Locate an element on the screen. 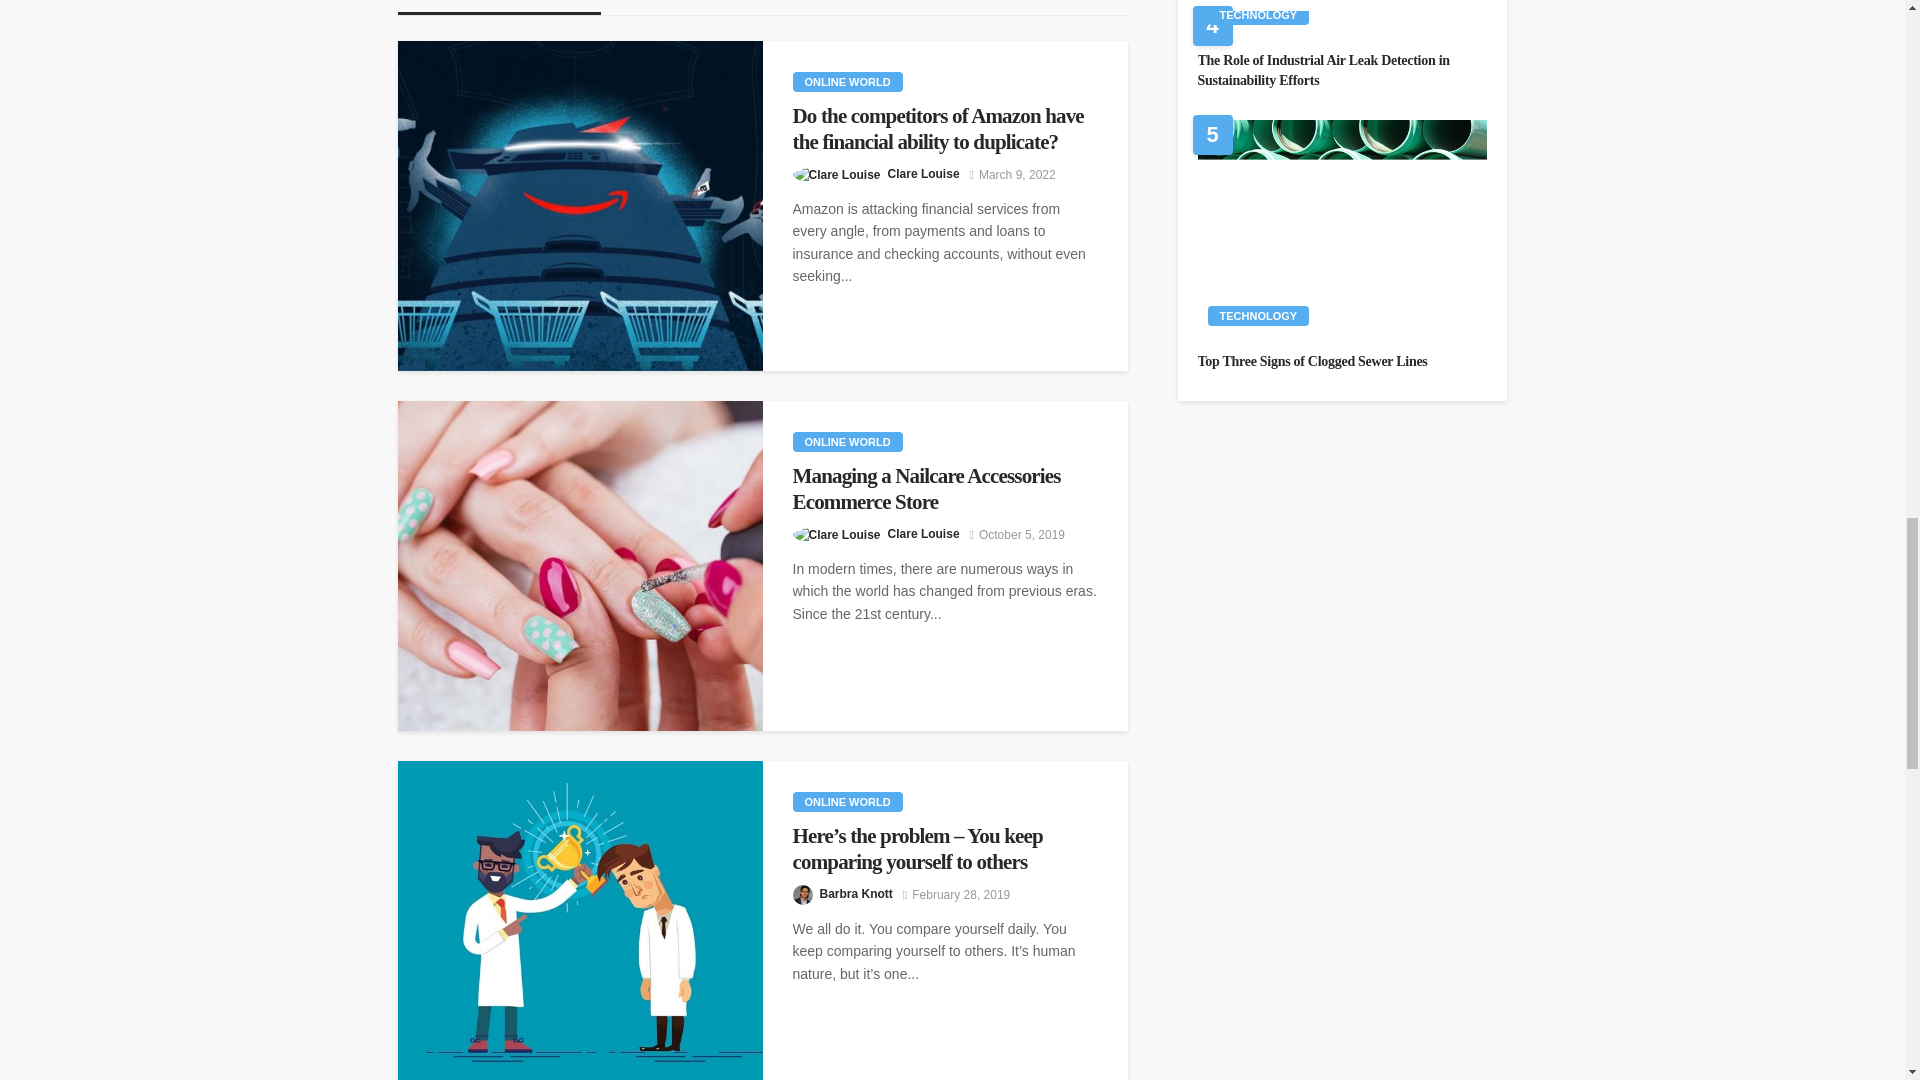 Image resolution: width=1920 pixels, height=1080 pixels. Online World is located at coordinates (846, 442).